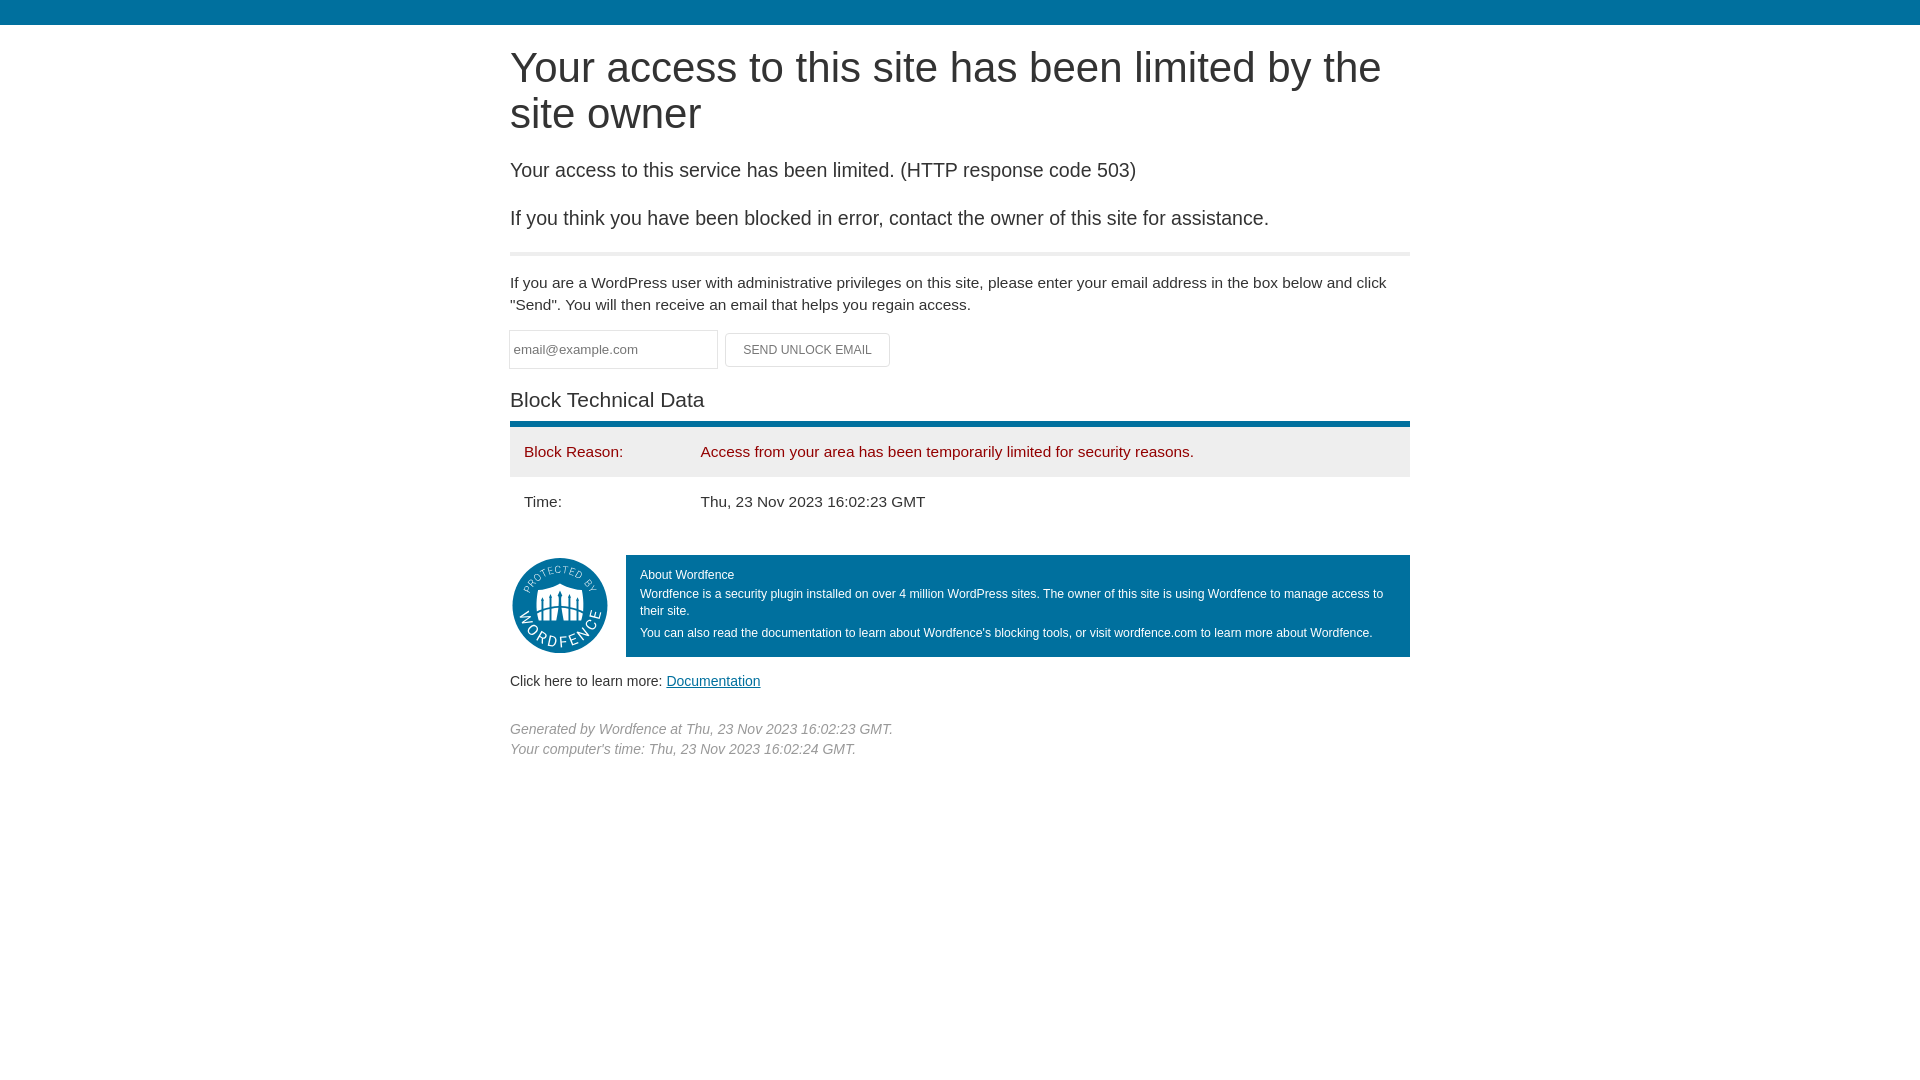 The width and height of the screenshot is (1920, 1080). Describe the element at coordinates (808, 350) in the screenshot. I see `Send Unlock Email` at that location.